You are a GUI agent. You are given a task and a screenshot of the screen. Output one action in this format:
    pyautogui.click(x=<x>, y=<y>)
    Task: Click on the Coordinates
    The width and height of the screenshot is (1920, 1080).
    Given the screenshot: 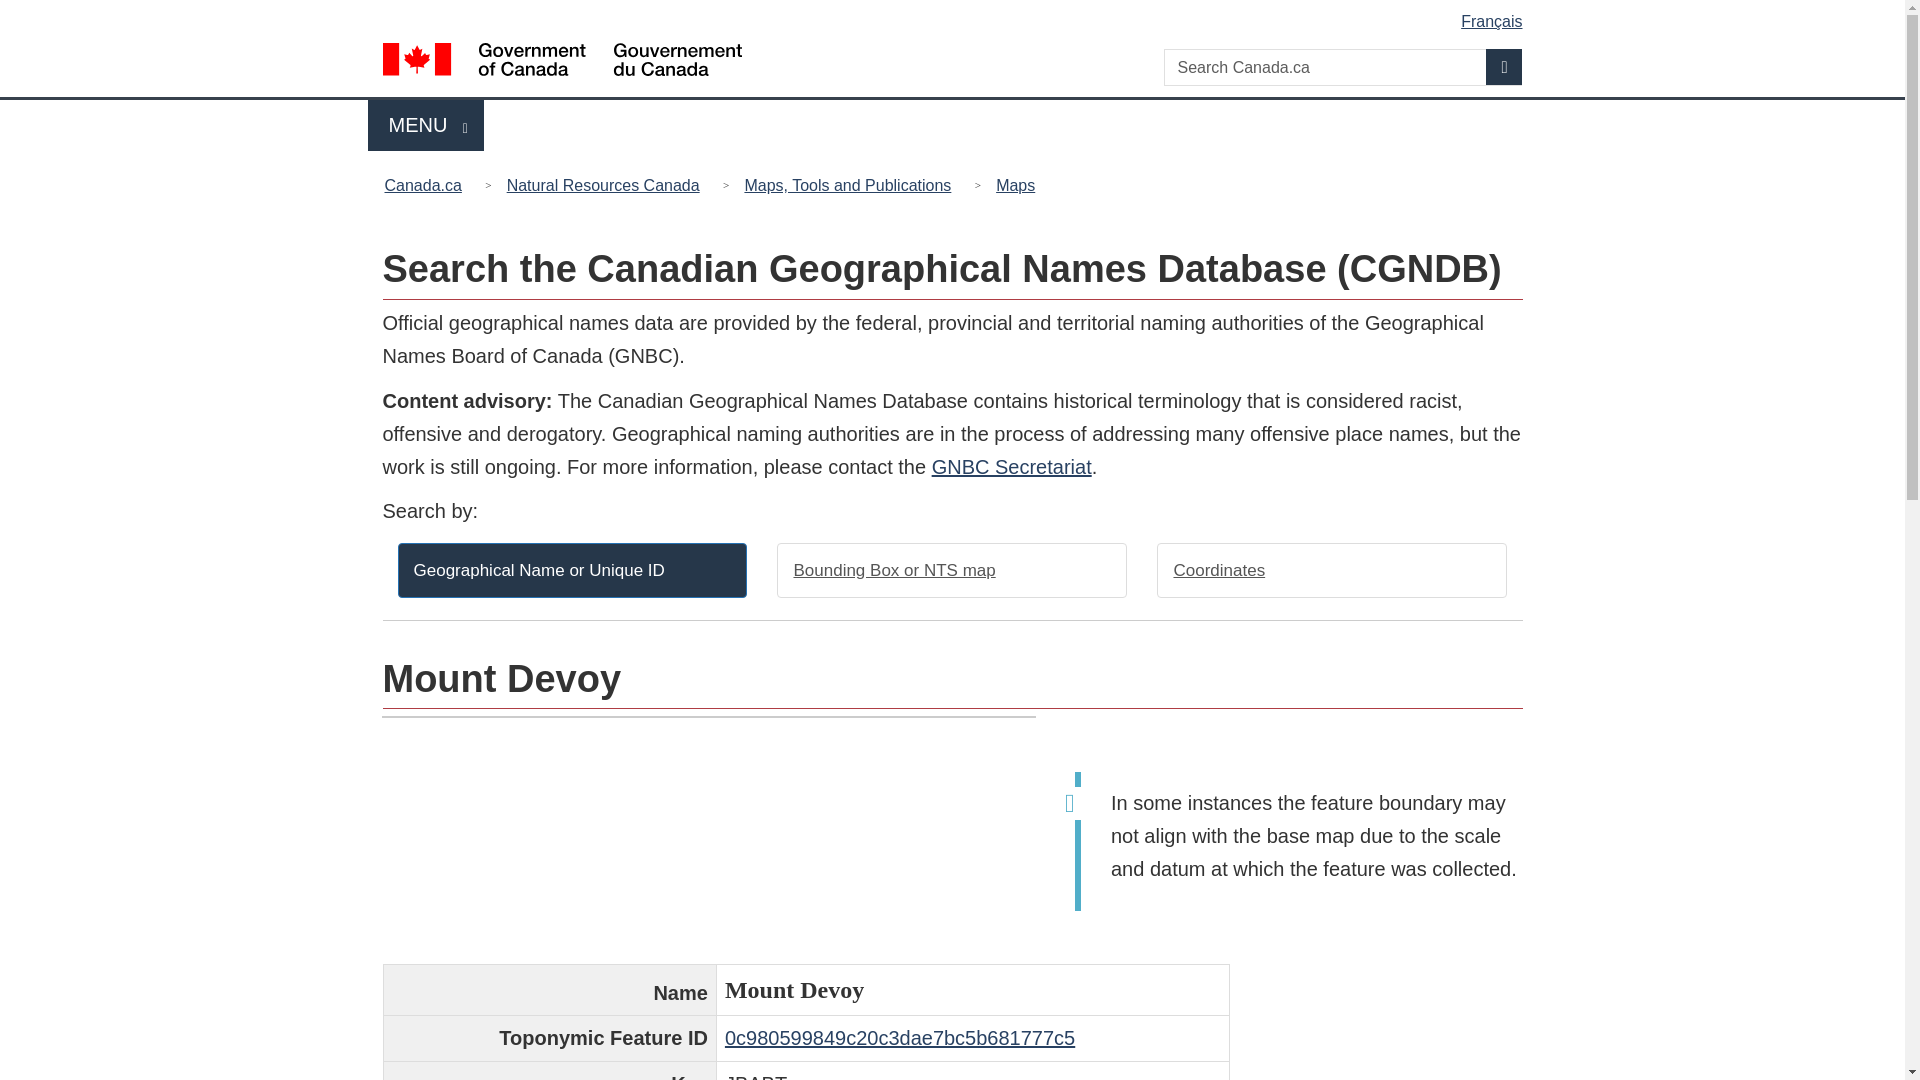 What is the action you would take?
    pyautogui.click(x=1504, y=66)
    